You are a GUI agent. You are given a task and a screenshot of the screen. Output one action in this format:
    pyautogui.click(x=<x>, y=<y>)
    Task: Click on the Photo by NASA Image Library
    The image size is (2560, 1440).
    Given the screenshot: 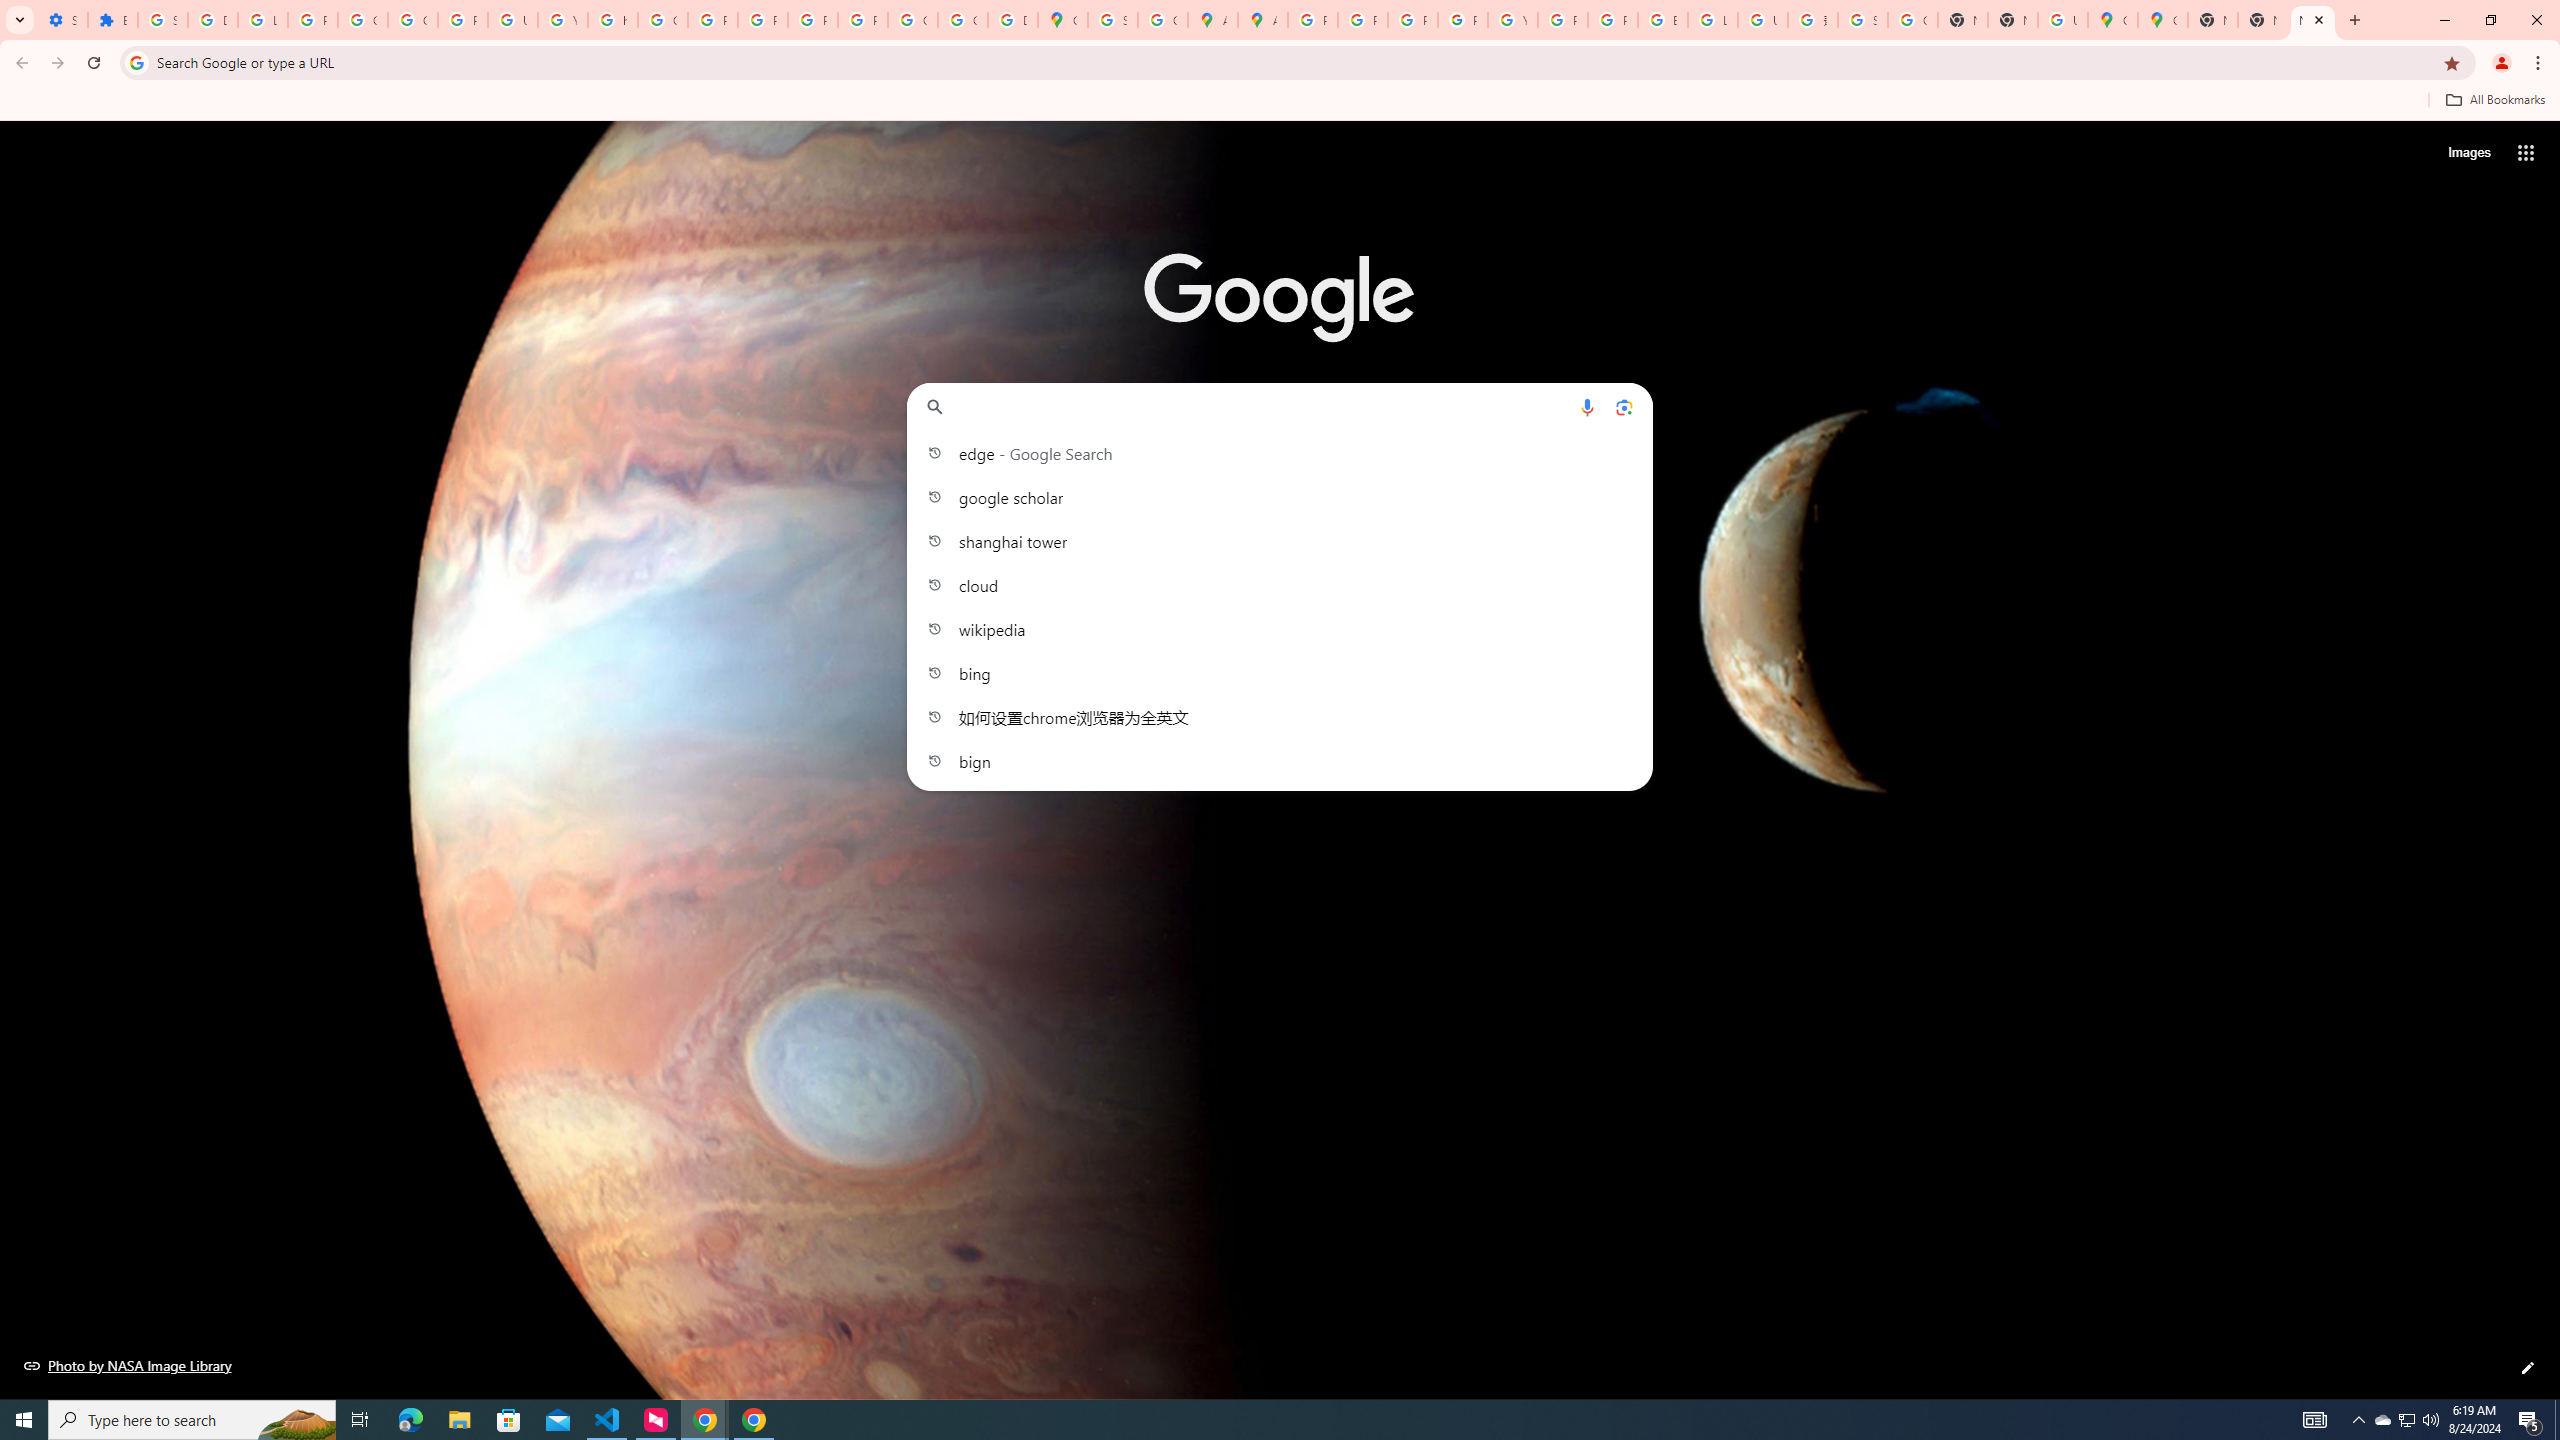 What is the action you would take?
    pyautogui.click(x=128, y=1365)
    